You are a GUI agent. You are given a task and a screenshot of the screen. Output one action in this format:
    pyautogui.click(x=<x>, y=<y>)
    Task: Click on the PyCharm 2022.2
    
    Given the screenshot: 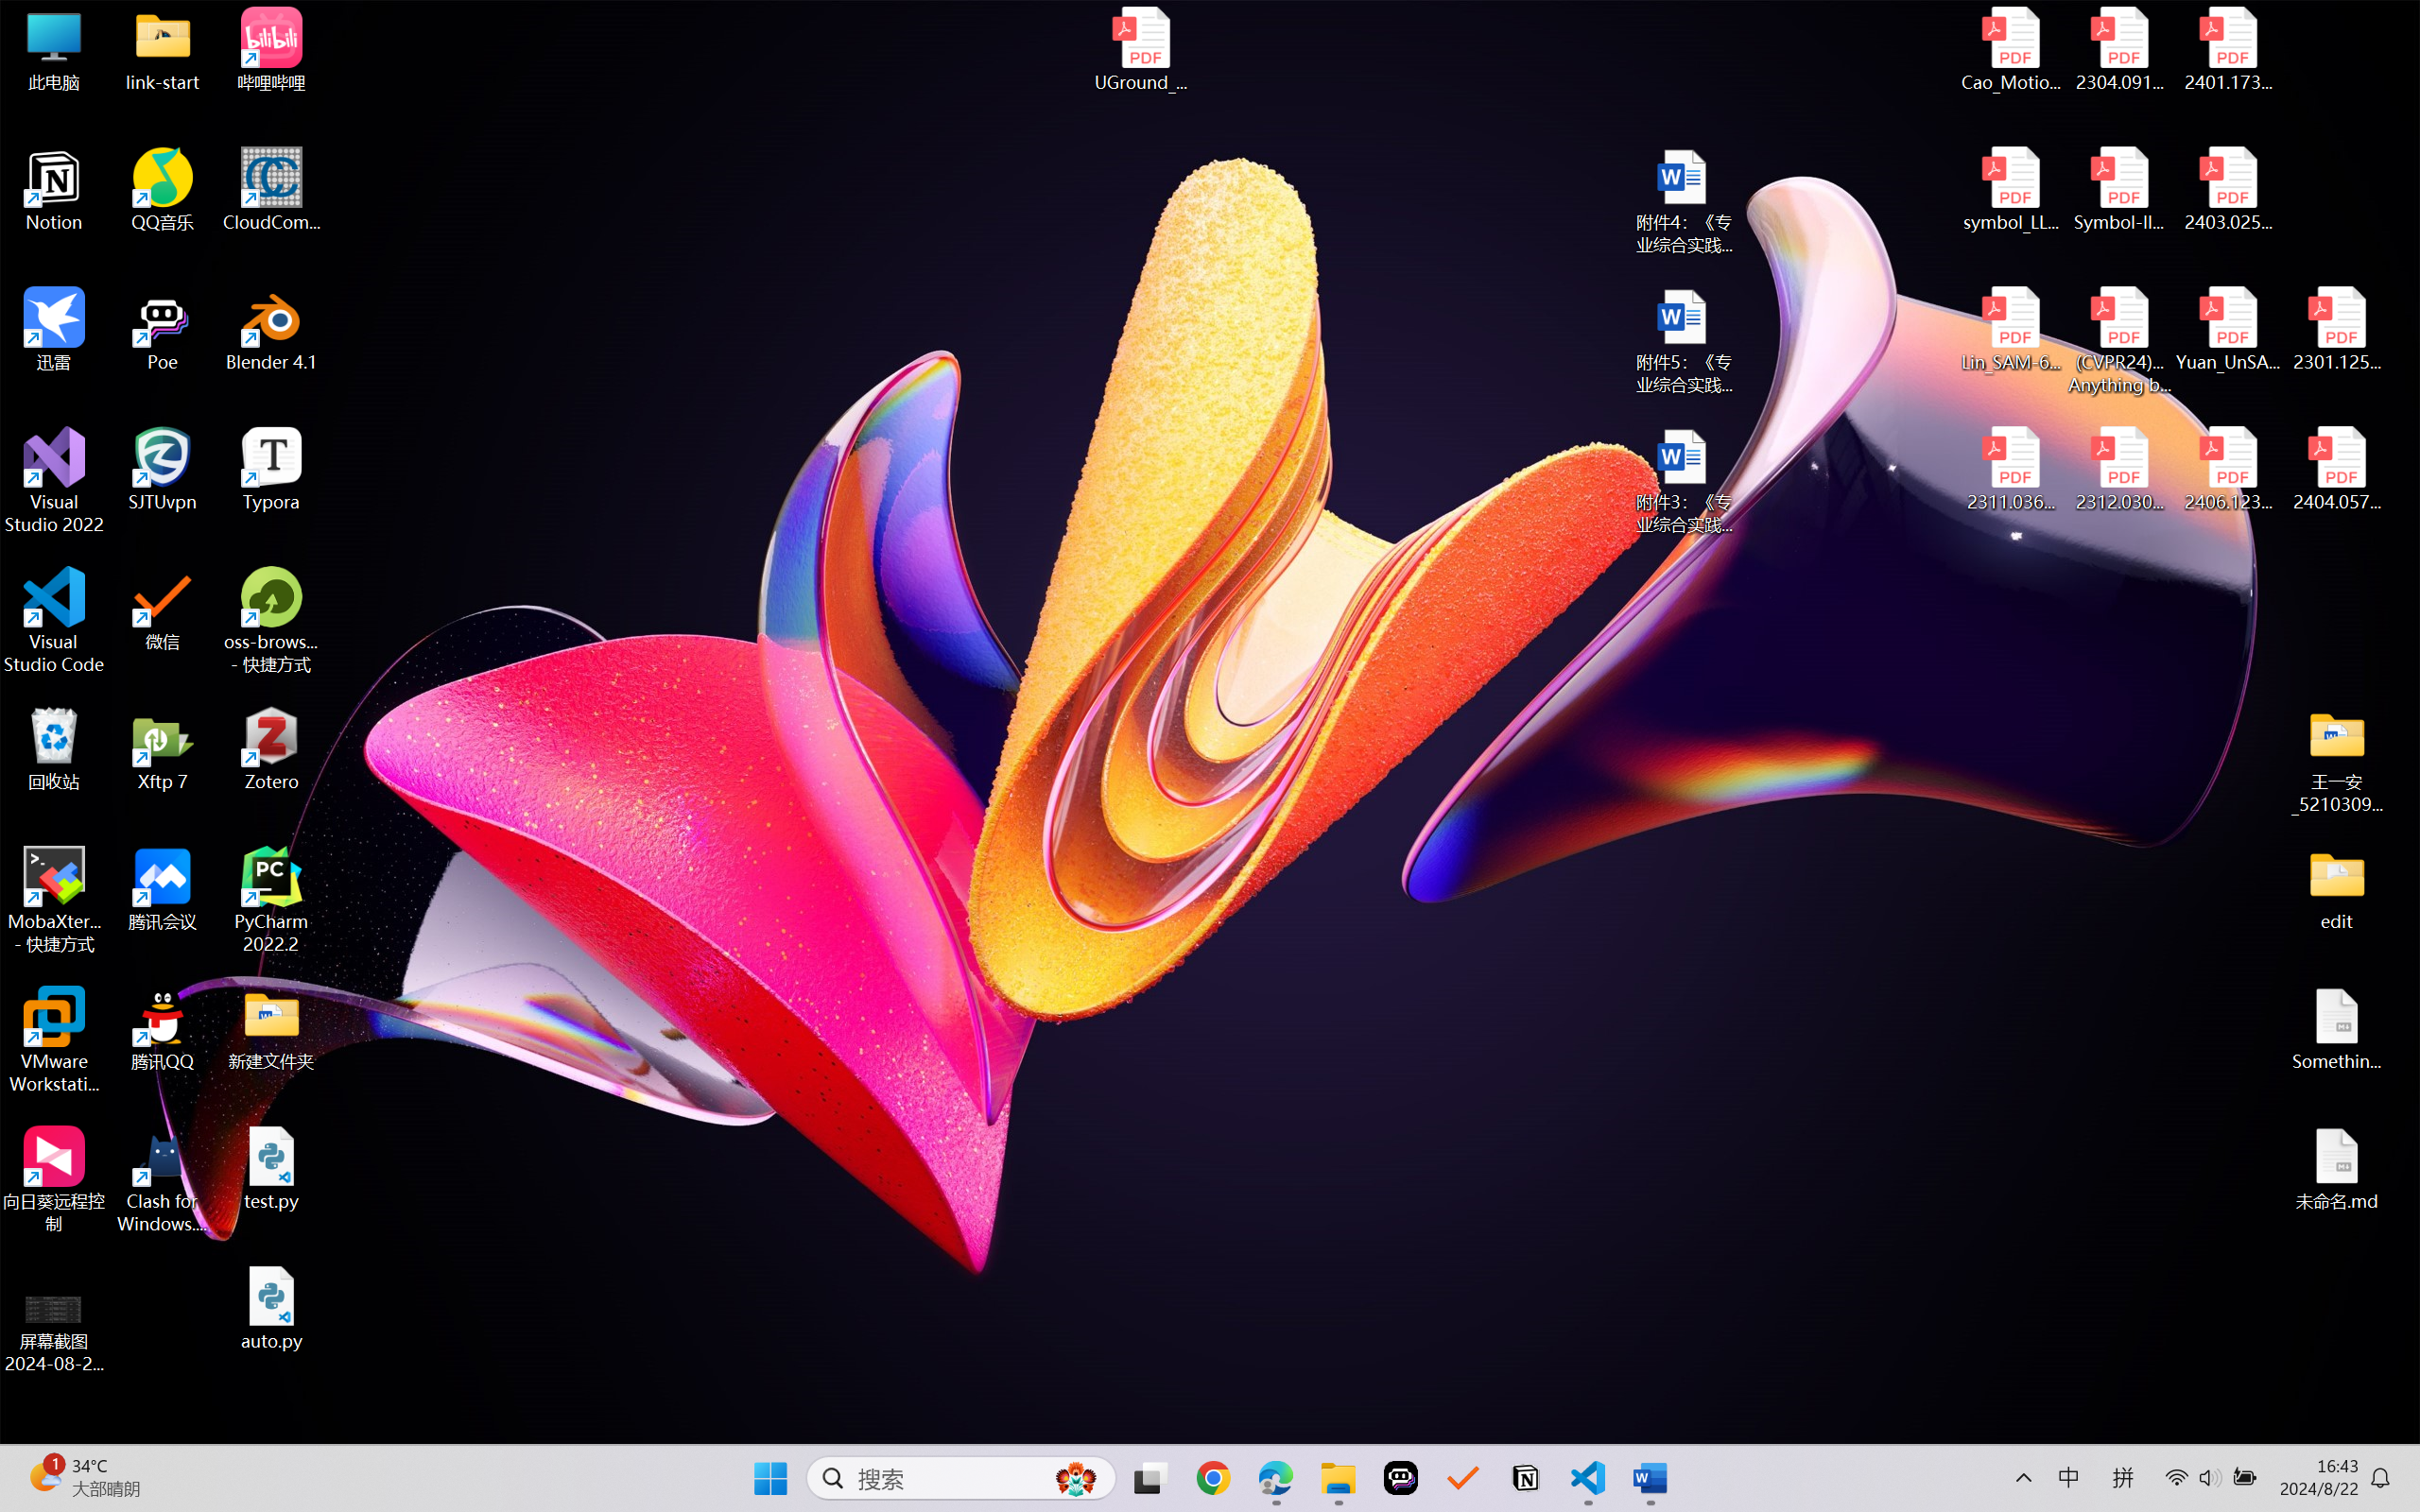 What is the action you would take?
    pyautogui.click(x=272, y=900)
    